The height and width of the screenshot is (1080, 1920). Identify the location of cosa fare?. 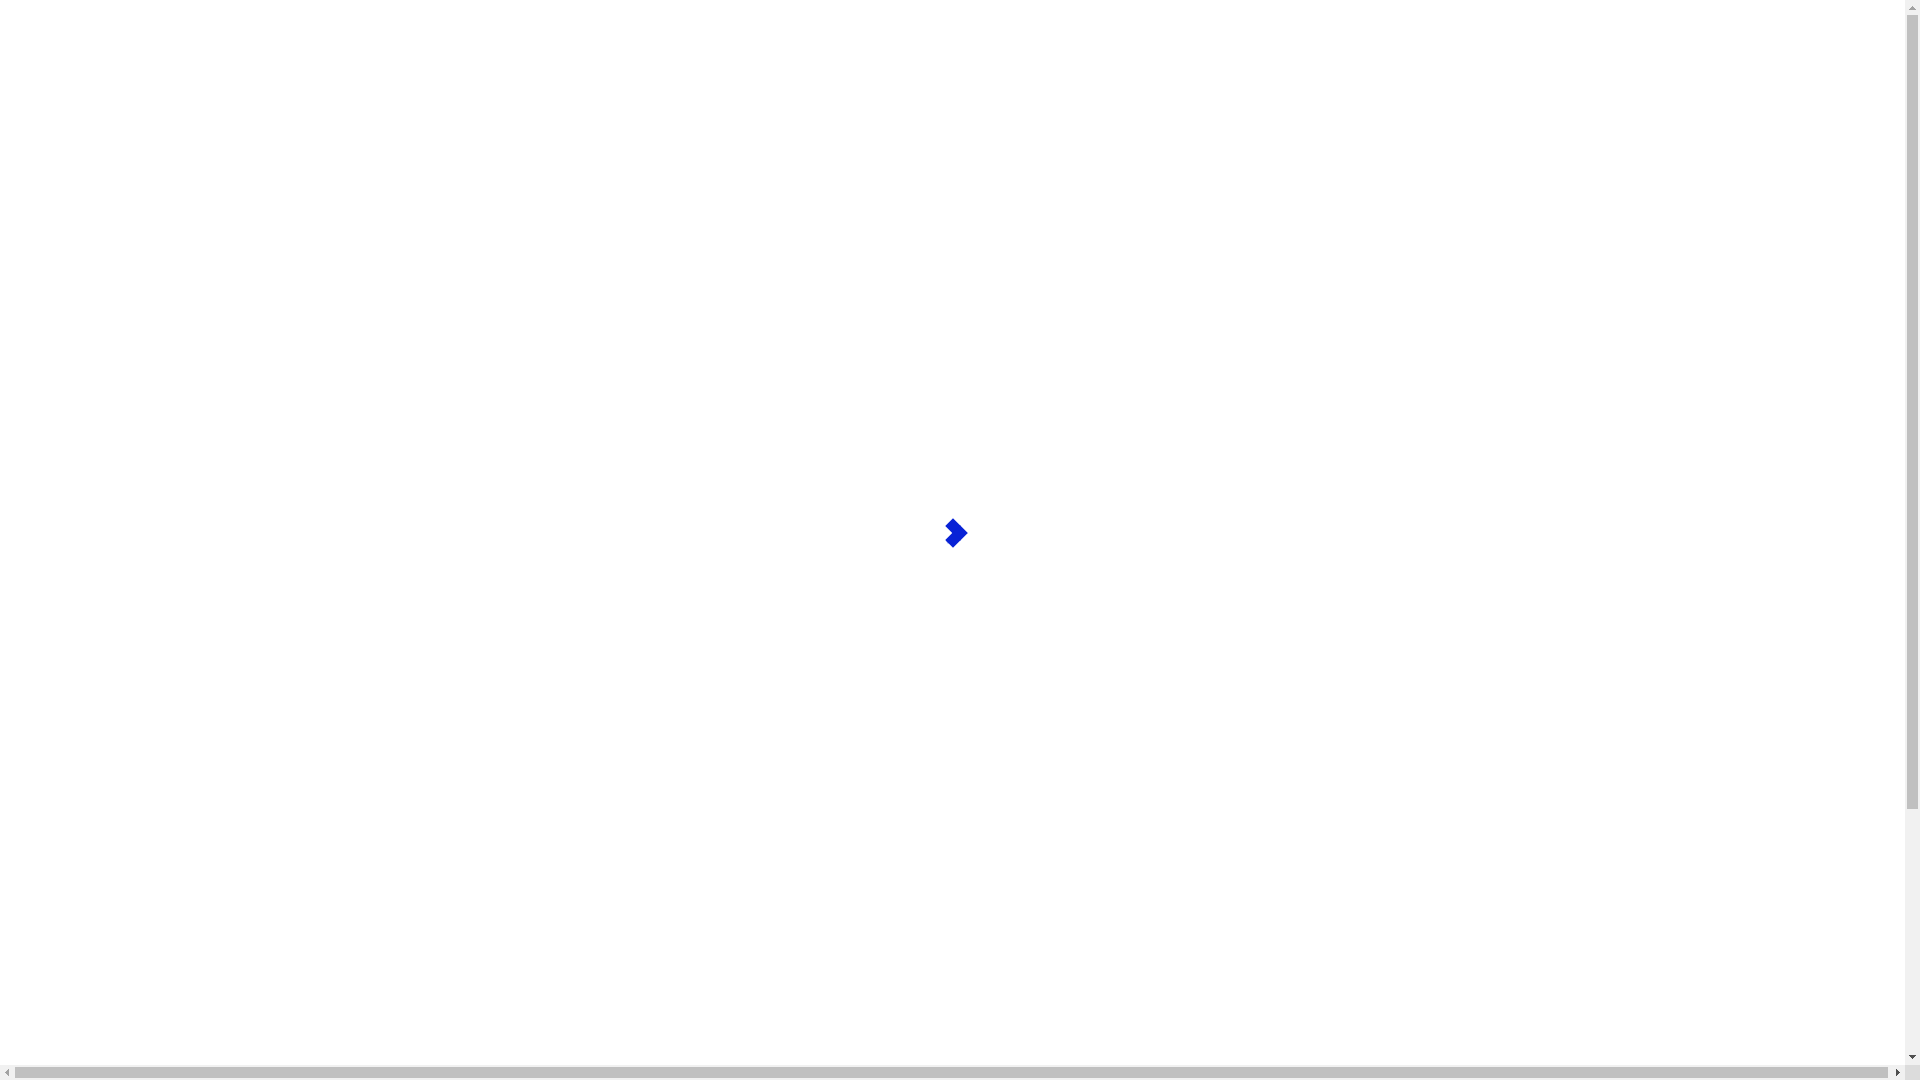
(80, 68).